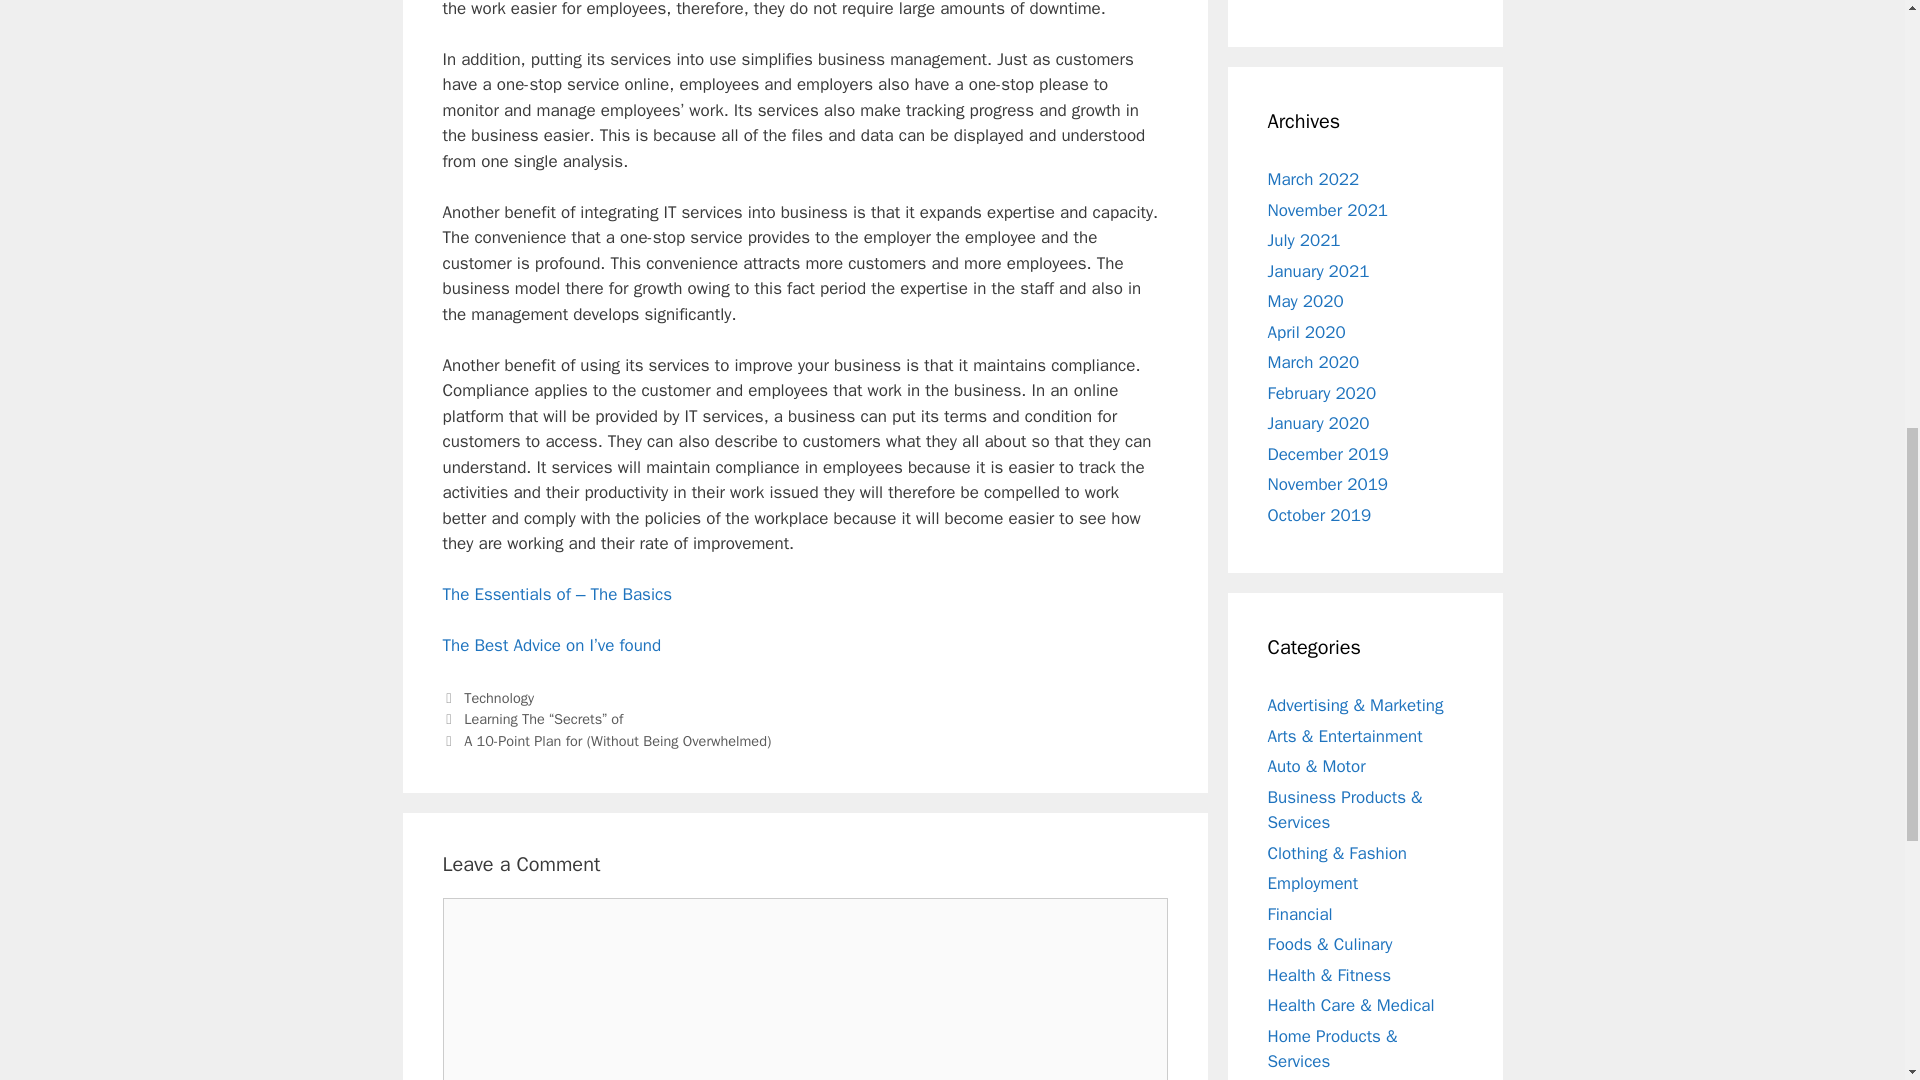 The image size is (1920, 1080). I want to click on Technology, so click(498, 698).